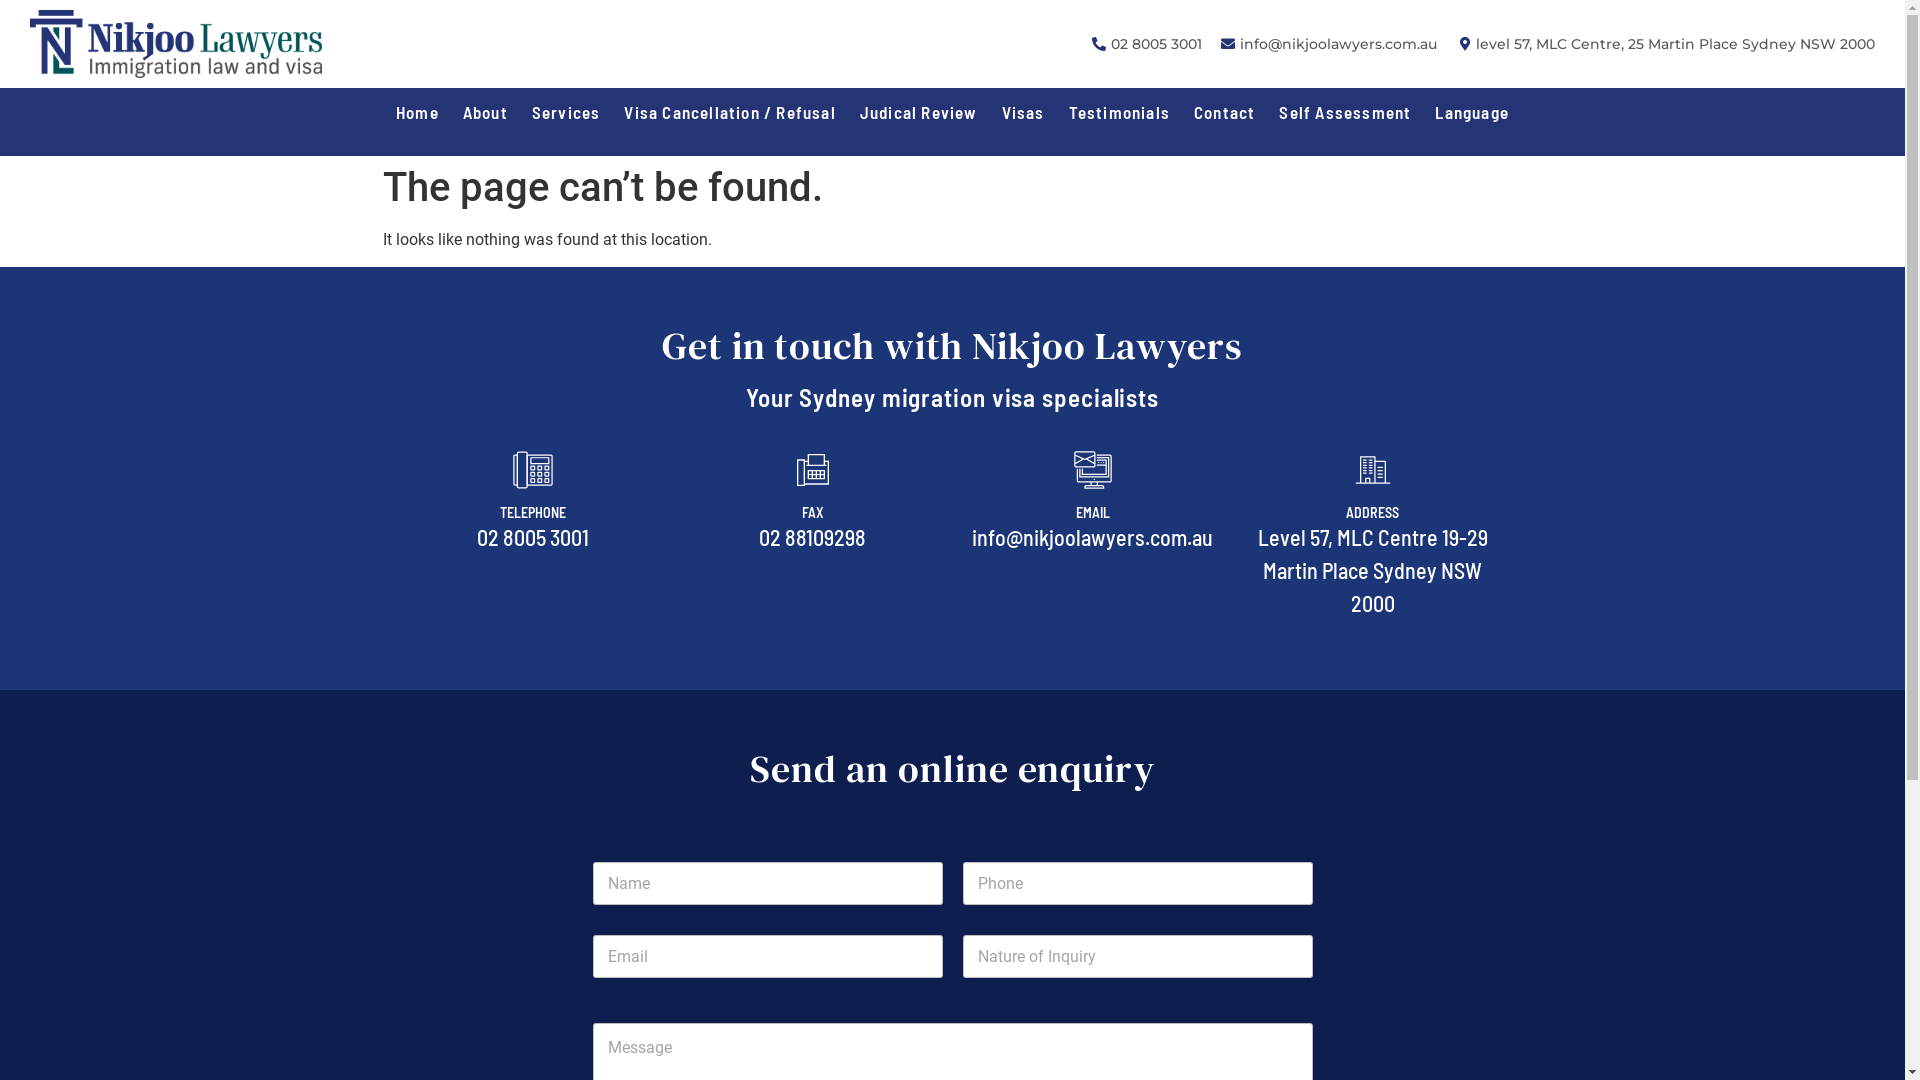  I want to click on Home, so click(418, 112).